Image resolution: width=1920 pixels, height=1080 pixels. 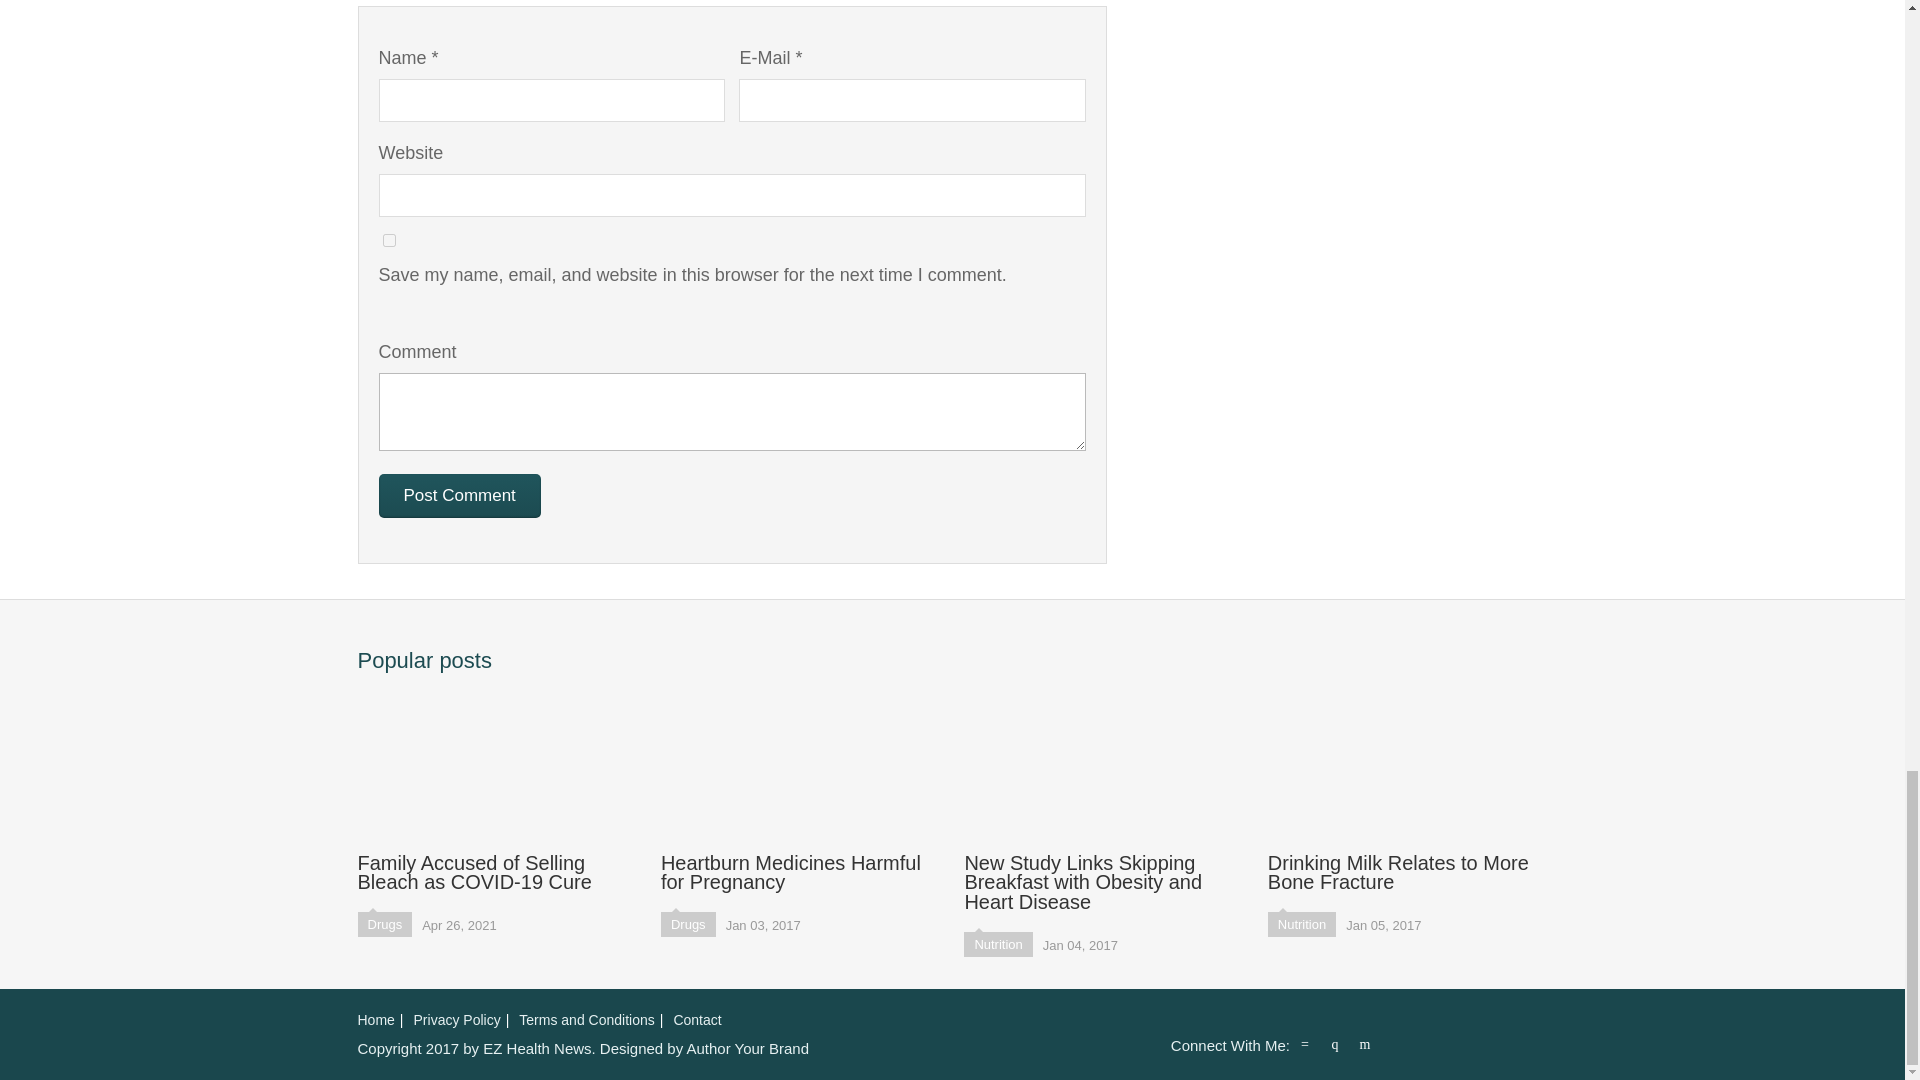 What do you see at coordinates (800, 790) in the screenshot?
I see `Heartburn Medicines Harmful for Pregnancy` at bounding box center [800, 790].